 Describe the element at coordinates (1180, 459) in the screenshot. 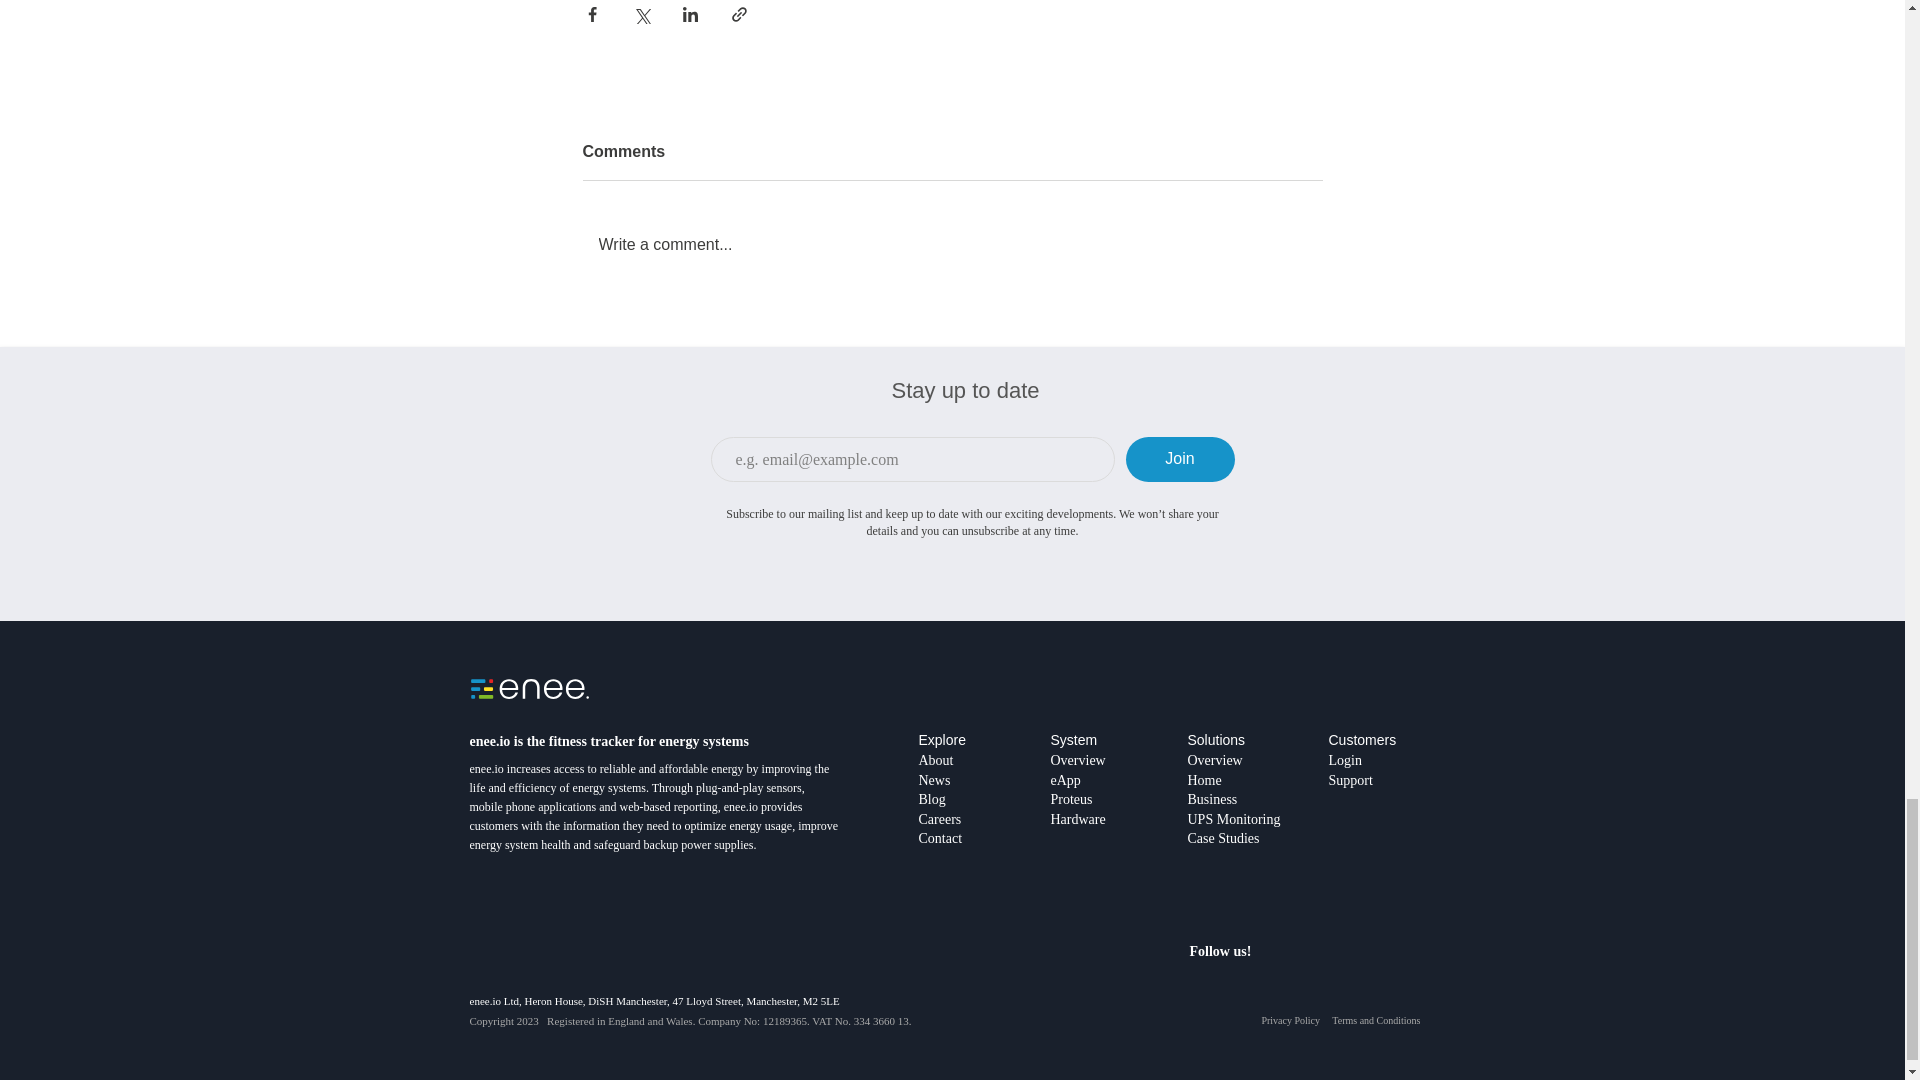

I see `Join` at that location.